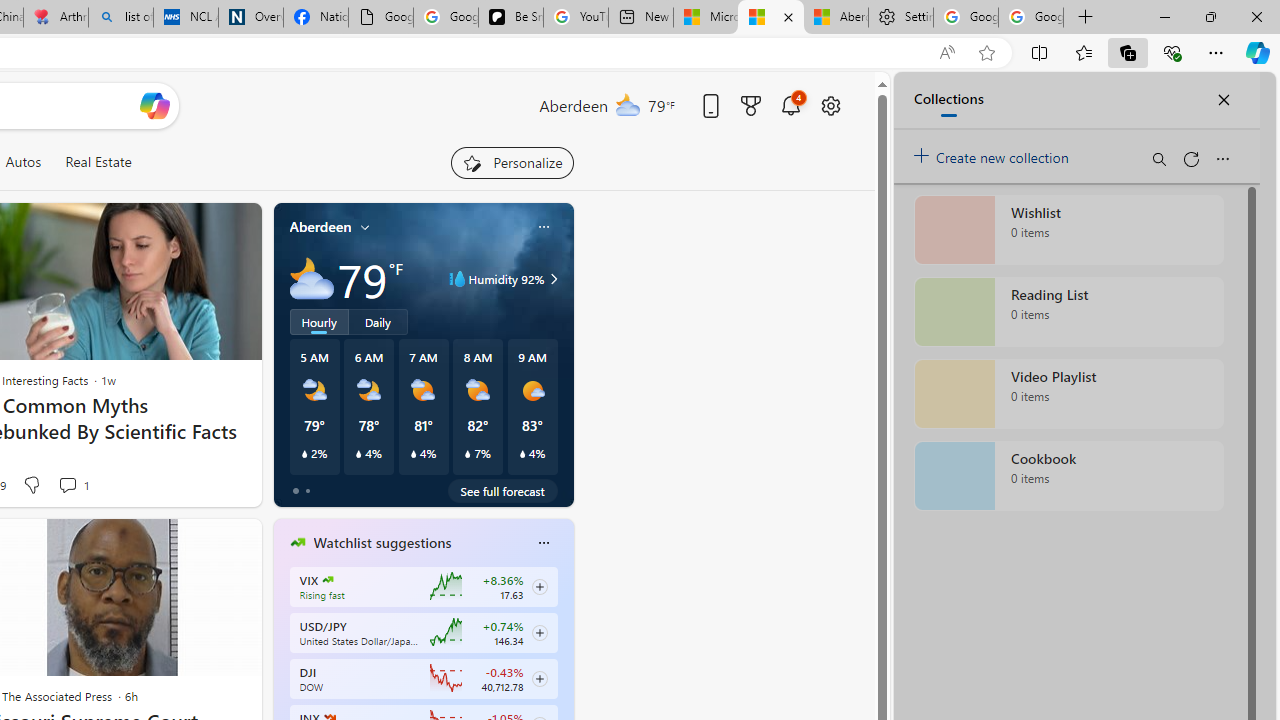 The image size is (1280, 720). What do you see at coordinates (328, 580) in the screenshot?
I see `CBOE Market Volatility Index` at bounding box center [328, 580].